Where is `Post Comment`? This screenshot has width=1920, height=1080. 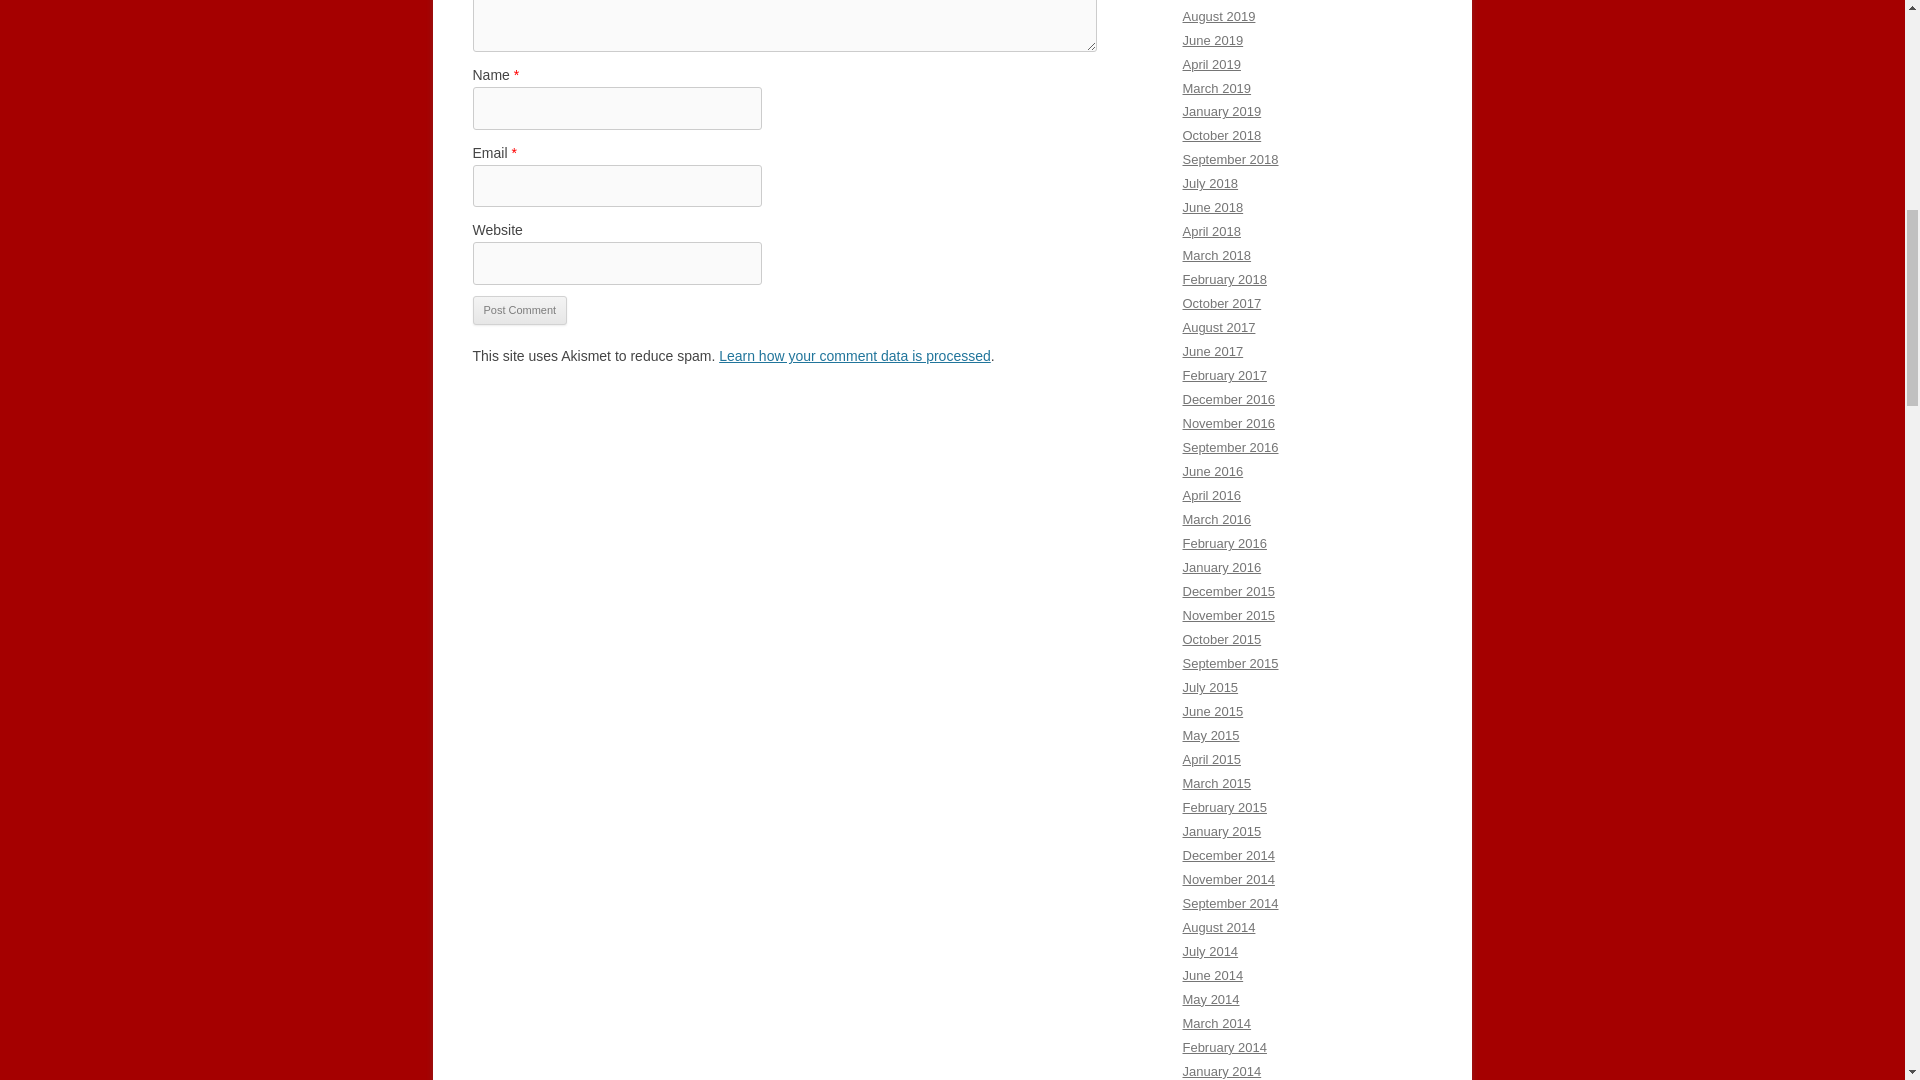 Post Comment is located at coordinates (519, 310).